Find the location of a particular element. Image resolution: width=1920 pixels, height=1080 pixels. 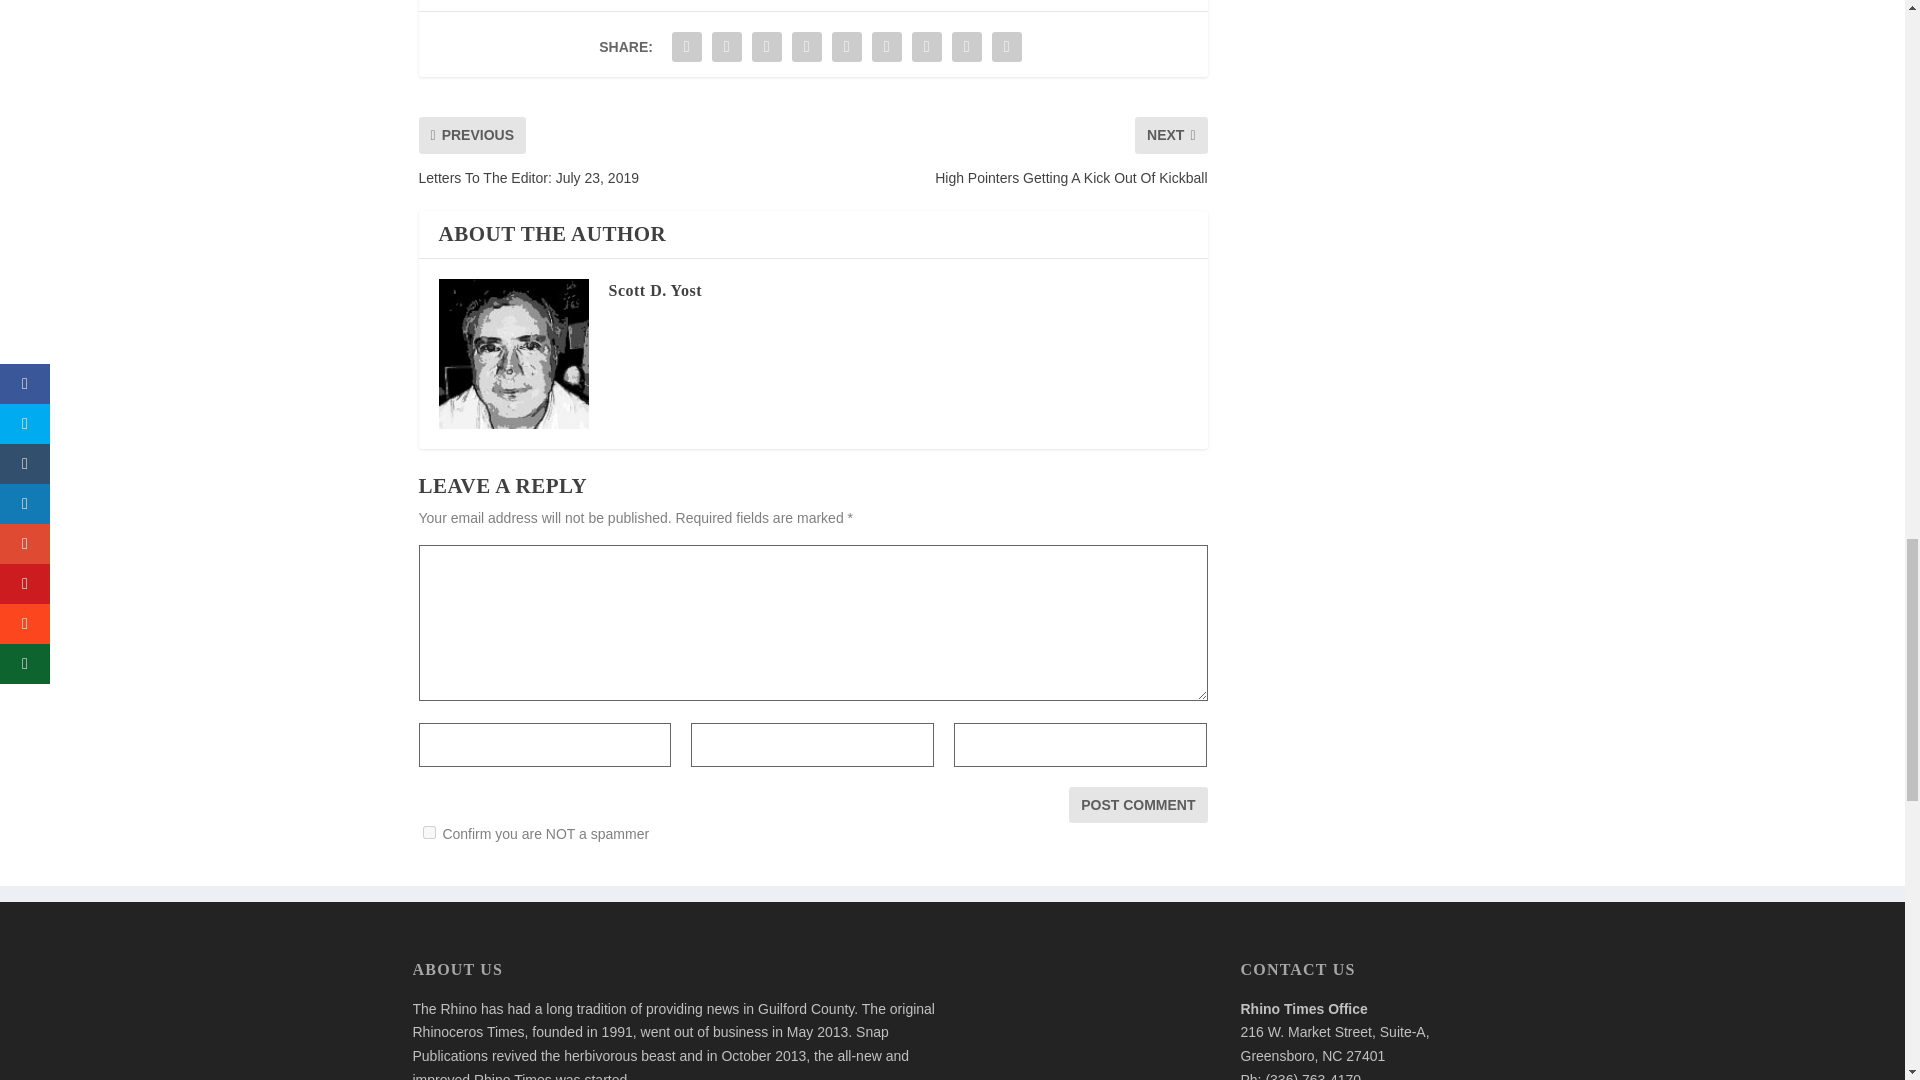

on is located at coordinates (428, 832).